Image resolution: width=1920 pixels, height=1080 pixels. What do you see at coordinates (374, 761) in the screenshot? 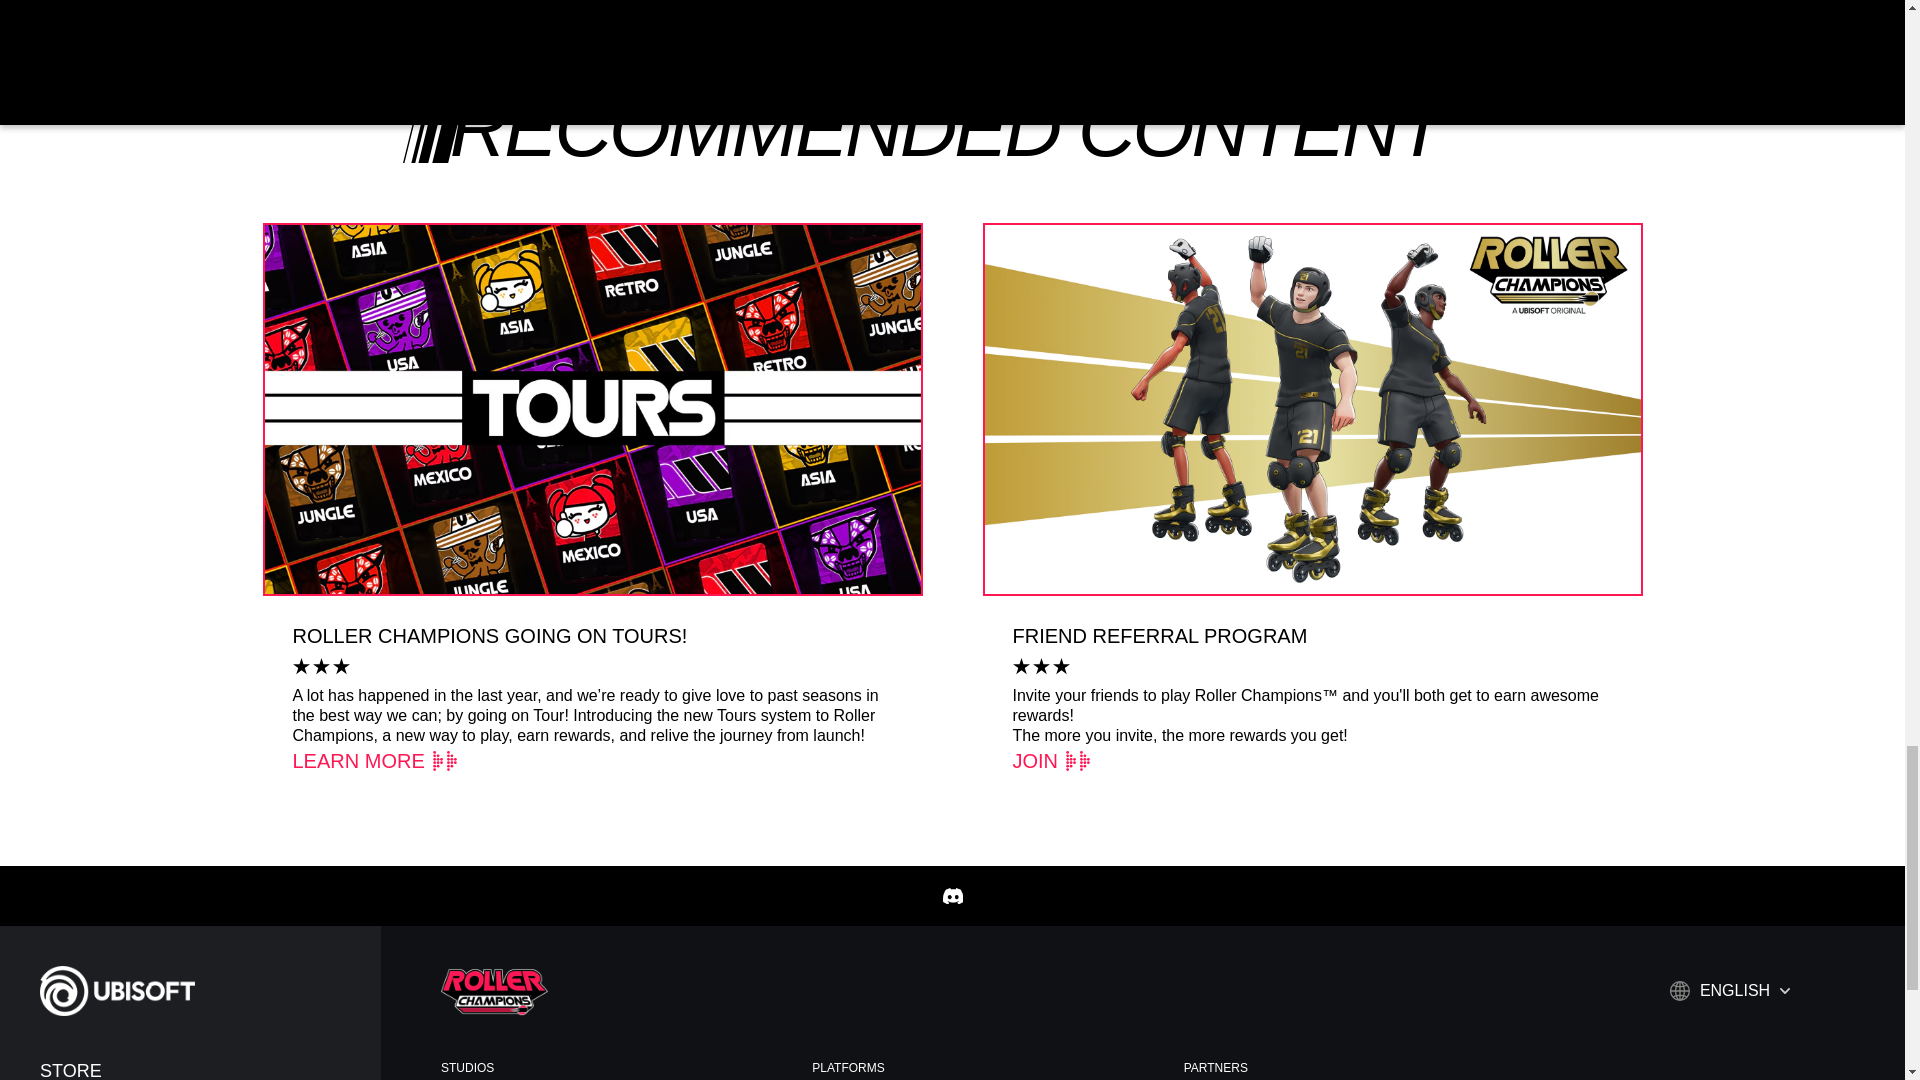
I see `LEARN MORE` at bounding box center [374, 761].